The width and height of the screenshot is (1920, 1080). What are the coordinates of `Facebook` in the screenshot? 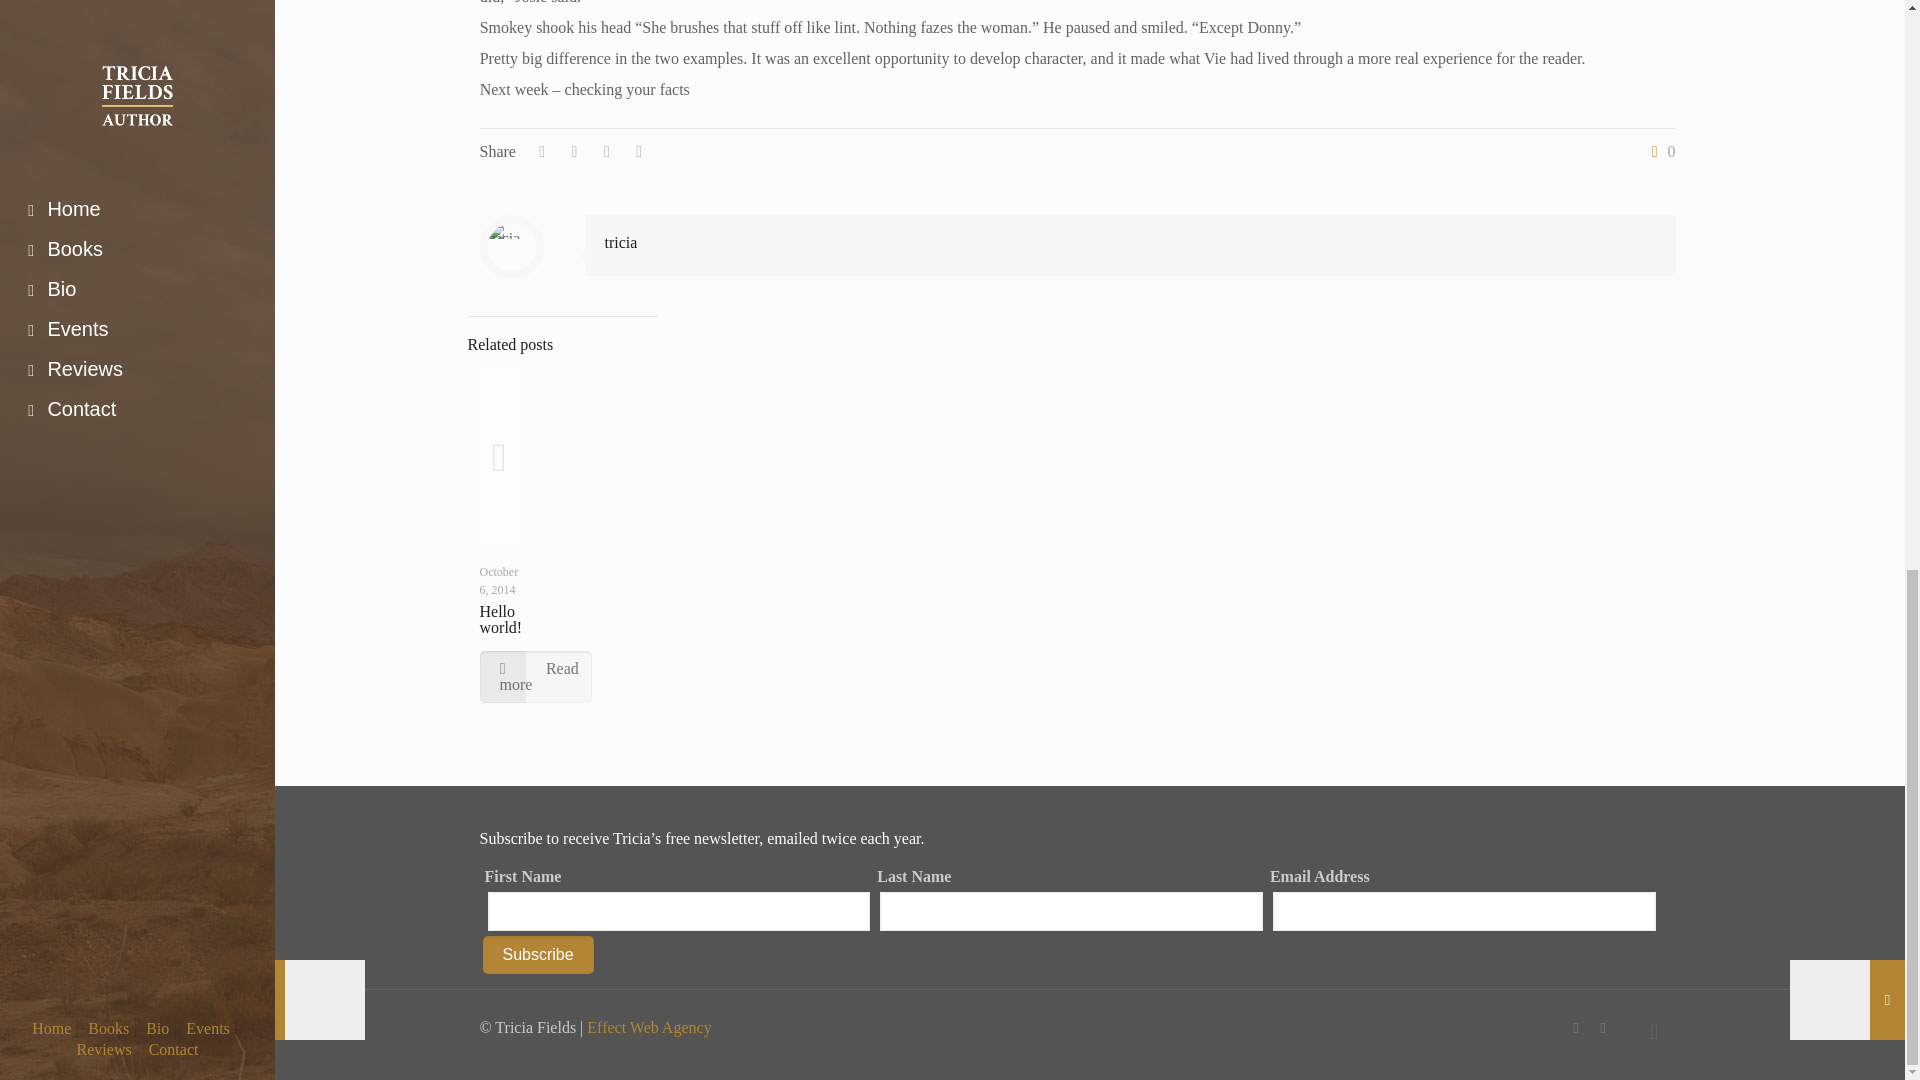 It's located at (1576, 1027).